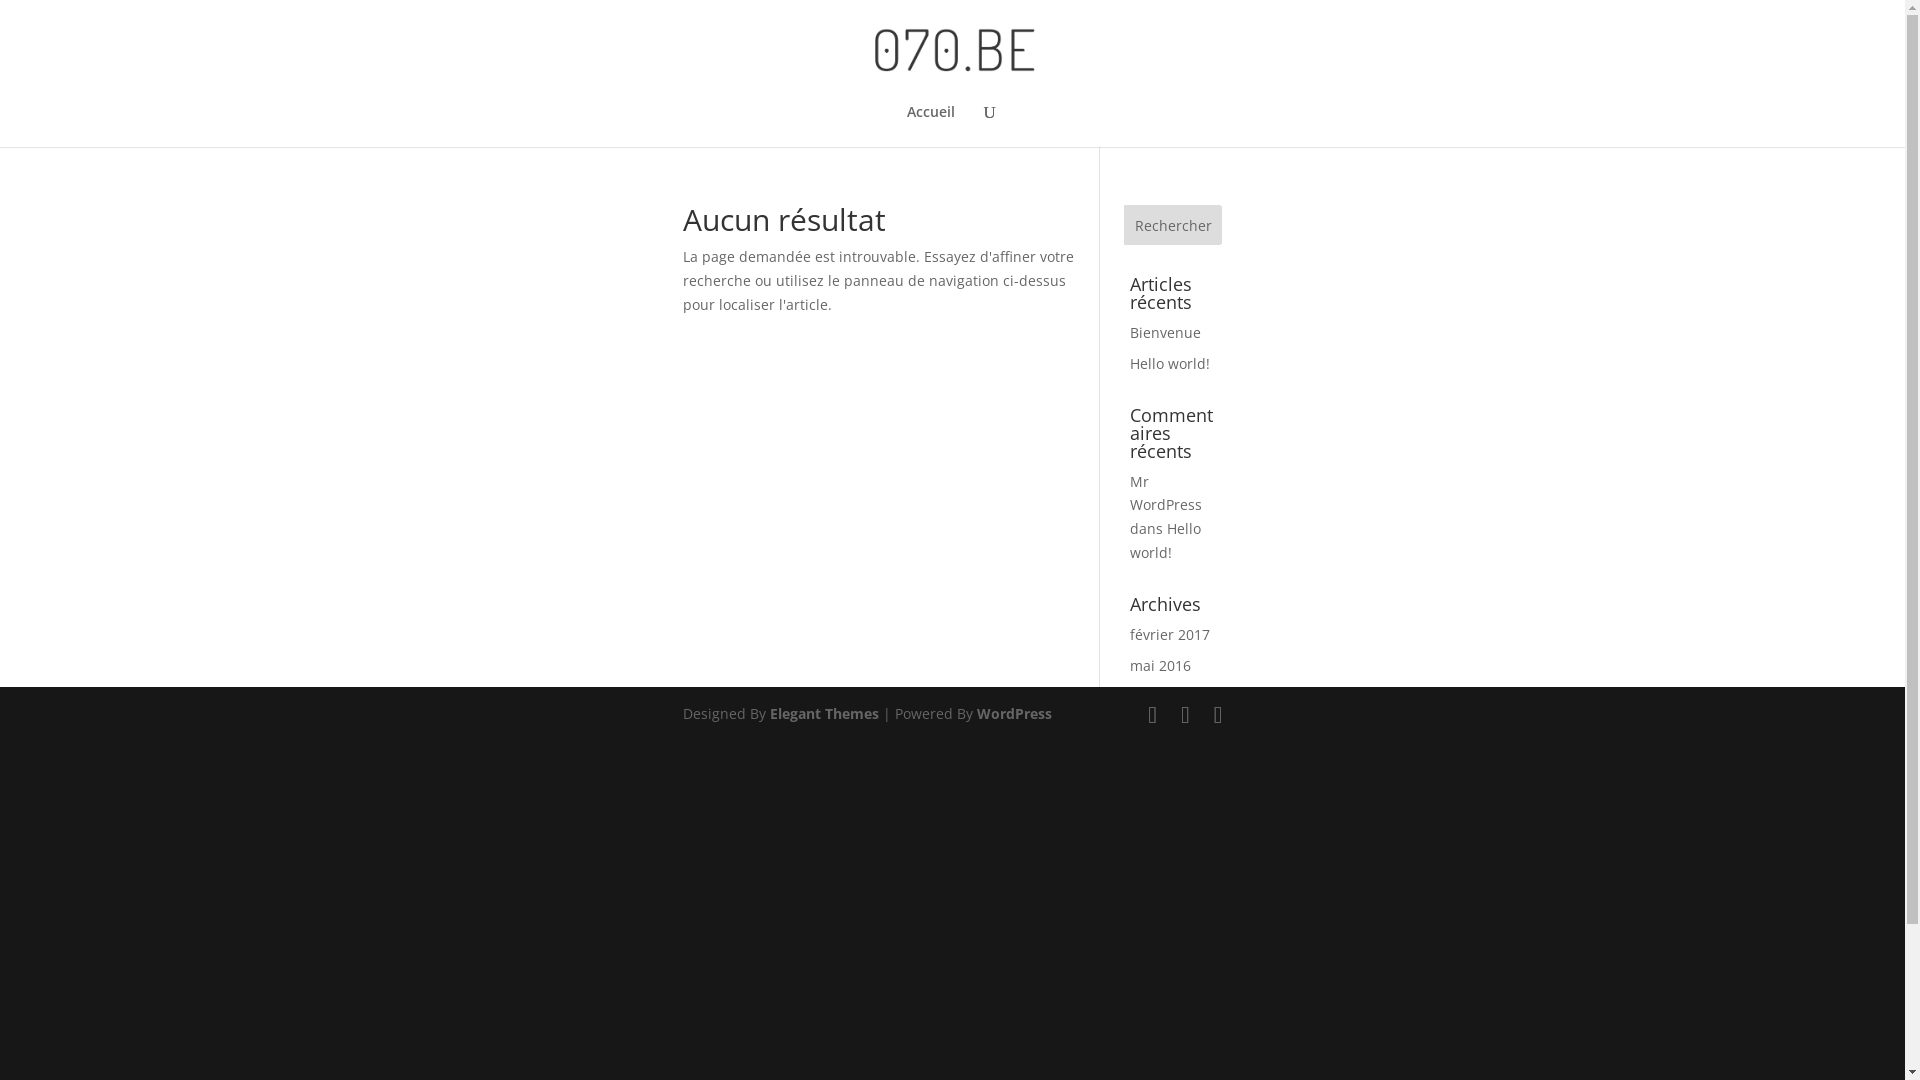 Image resolution: width=1920 pixels, height=1080 pixels. What do you see at coordinates (1166, 494) in the screenshot?
I see `Mr WordPress` at bounding box center [1166, 494].